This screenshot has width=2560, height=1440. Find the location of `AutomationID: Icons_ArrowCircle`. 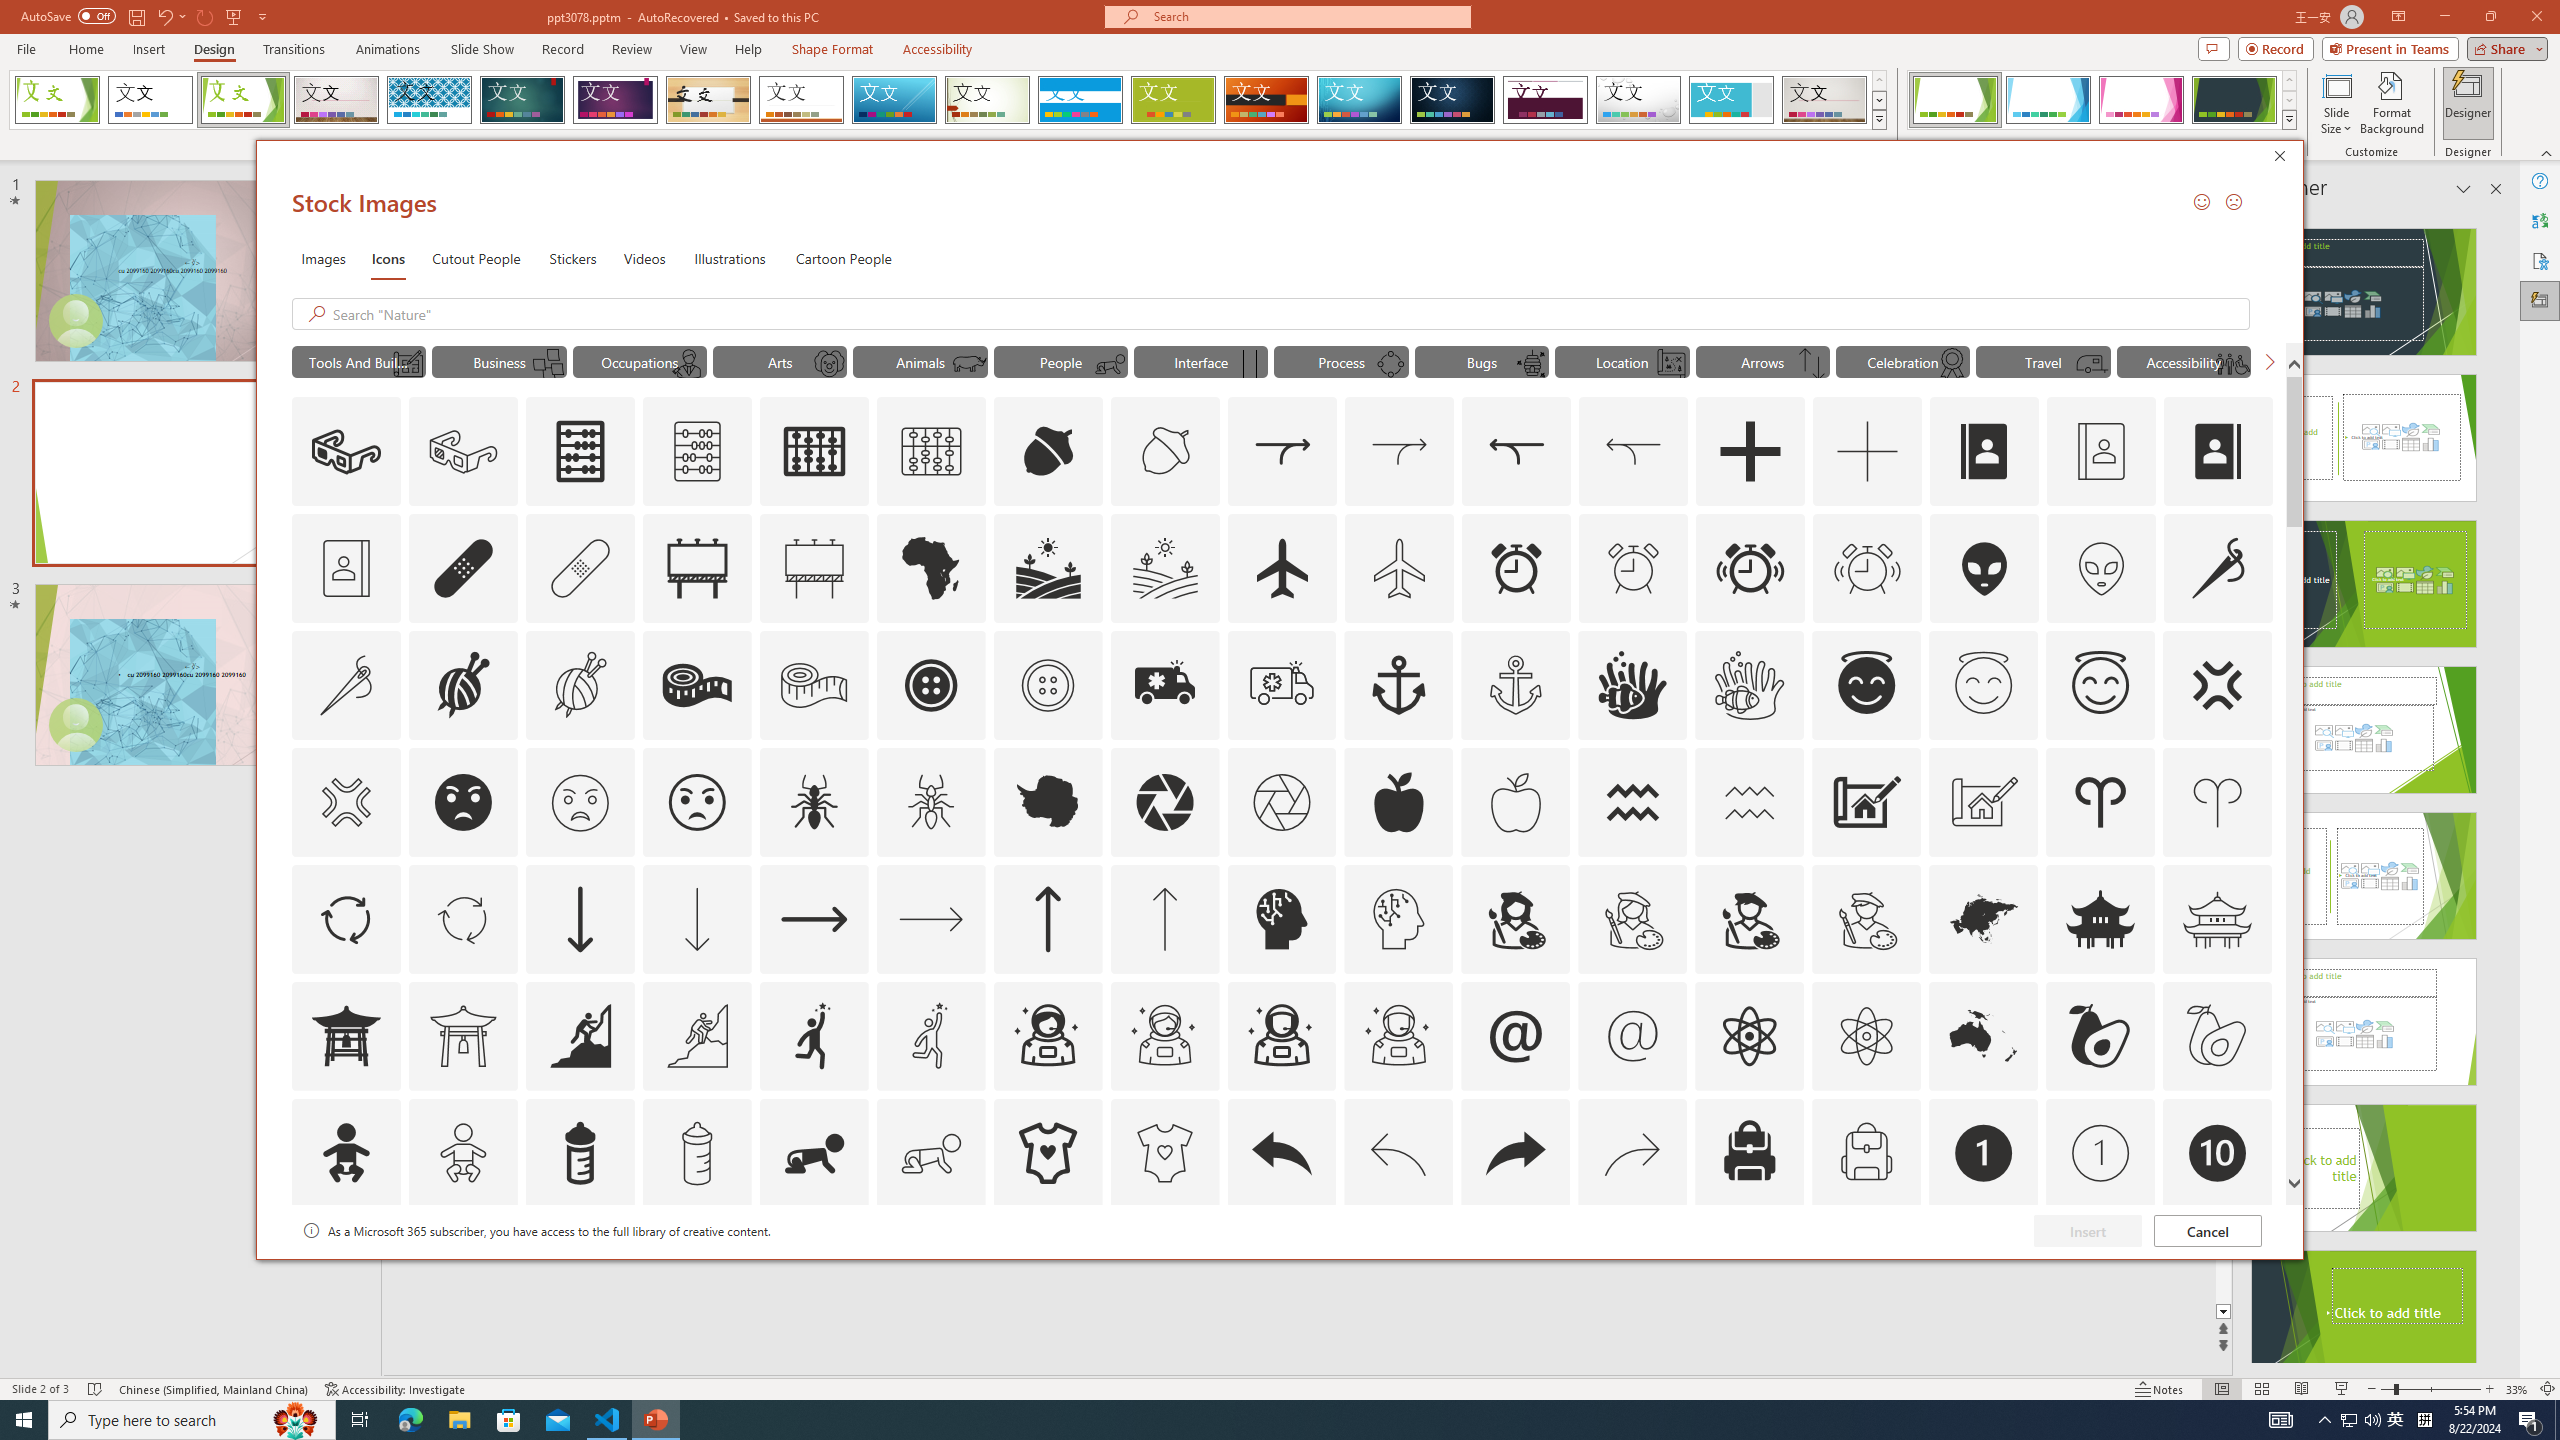

AutomationID: Icons_ArrowCircle is located at coordinates (345, 918).